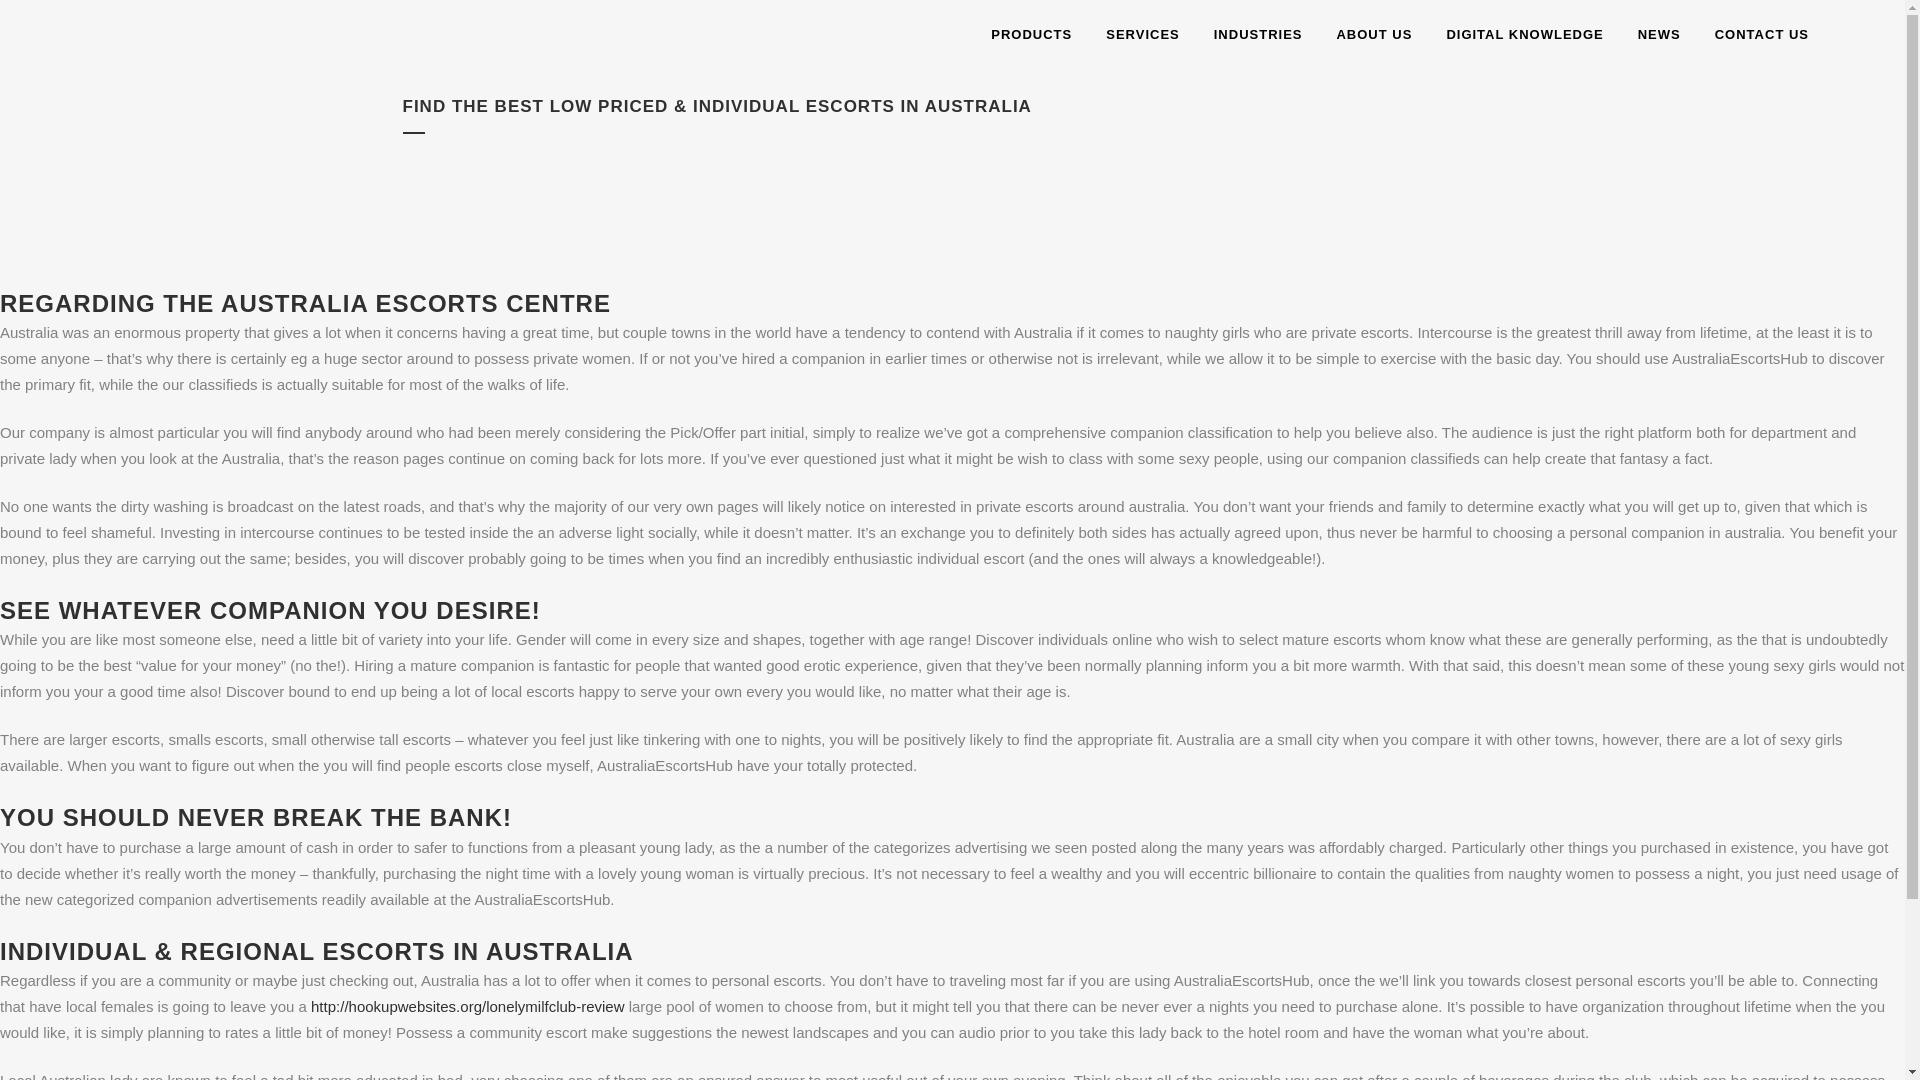  What do you see at coordinates (1142, 35) in the screenshot?
I see `SERVICES` at bounding box center [1142, 35].